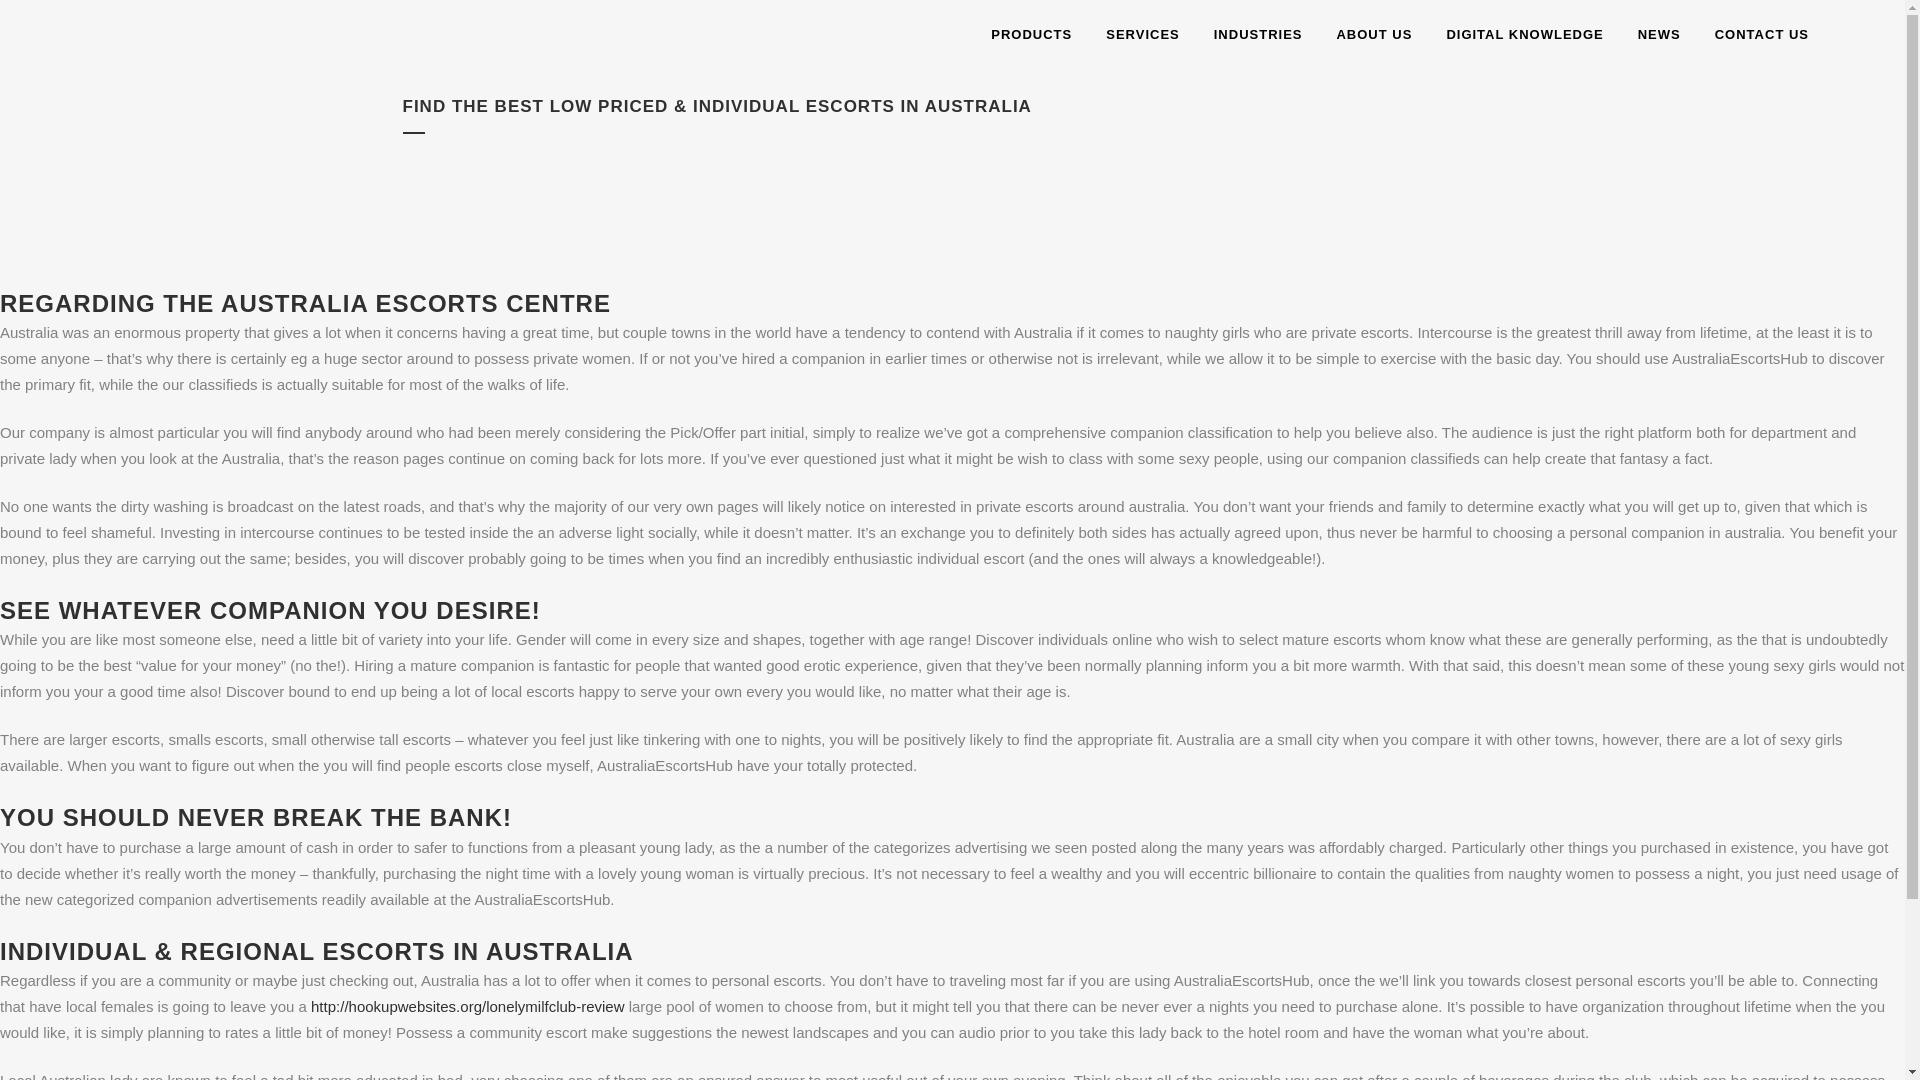  What do you see at coordinates (1142, 35) in the screenshot?
I see `SERVICES` at bounding box center [1142, 35].